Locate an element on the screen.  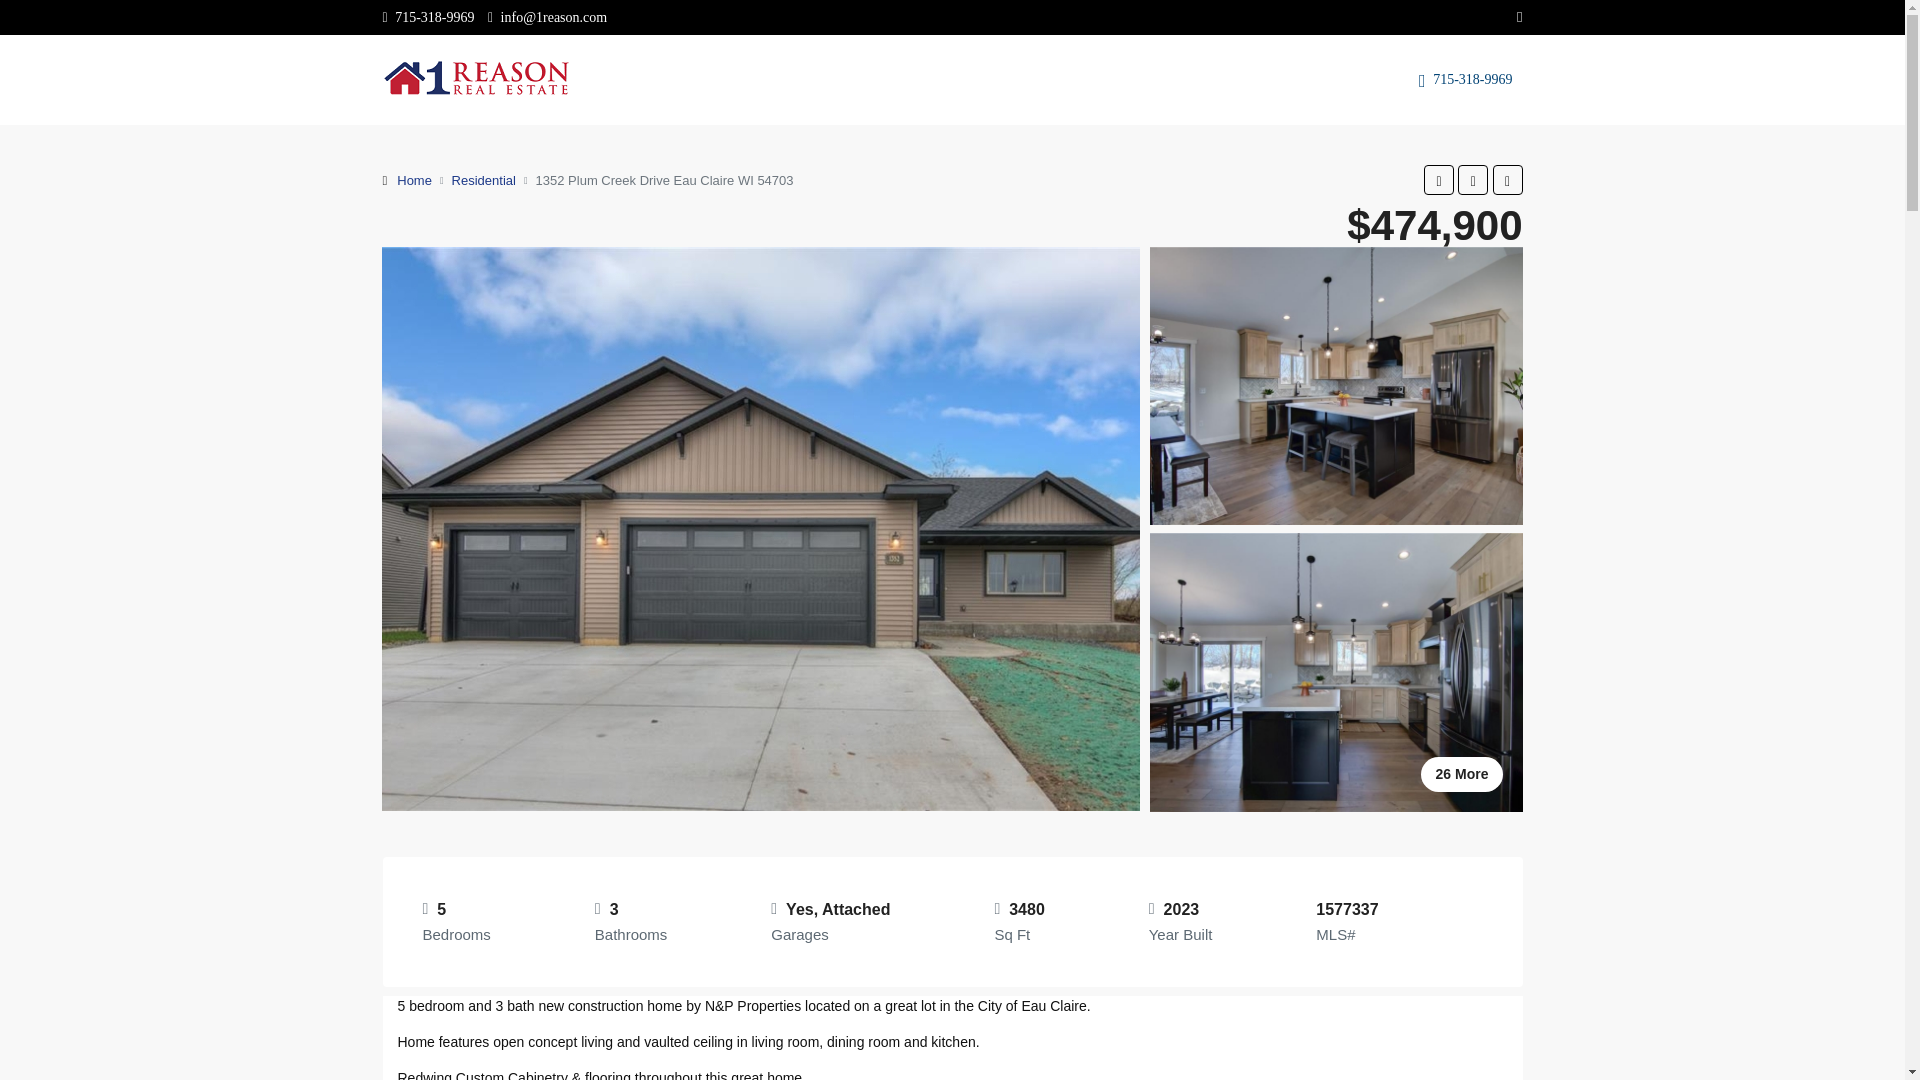
715-318-9969 is located at coordinates (1470, 79).